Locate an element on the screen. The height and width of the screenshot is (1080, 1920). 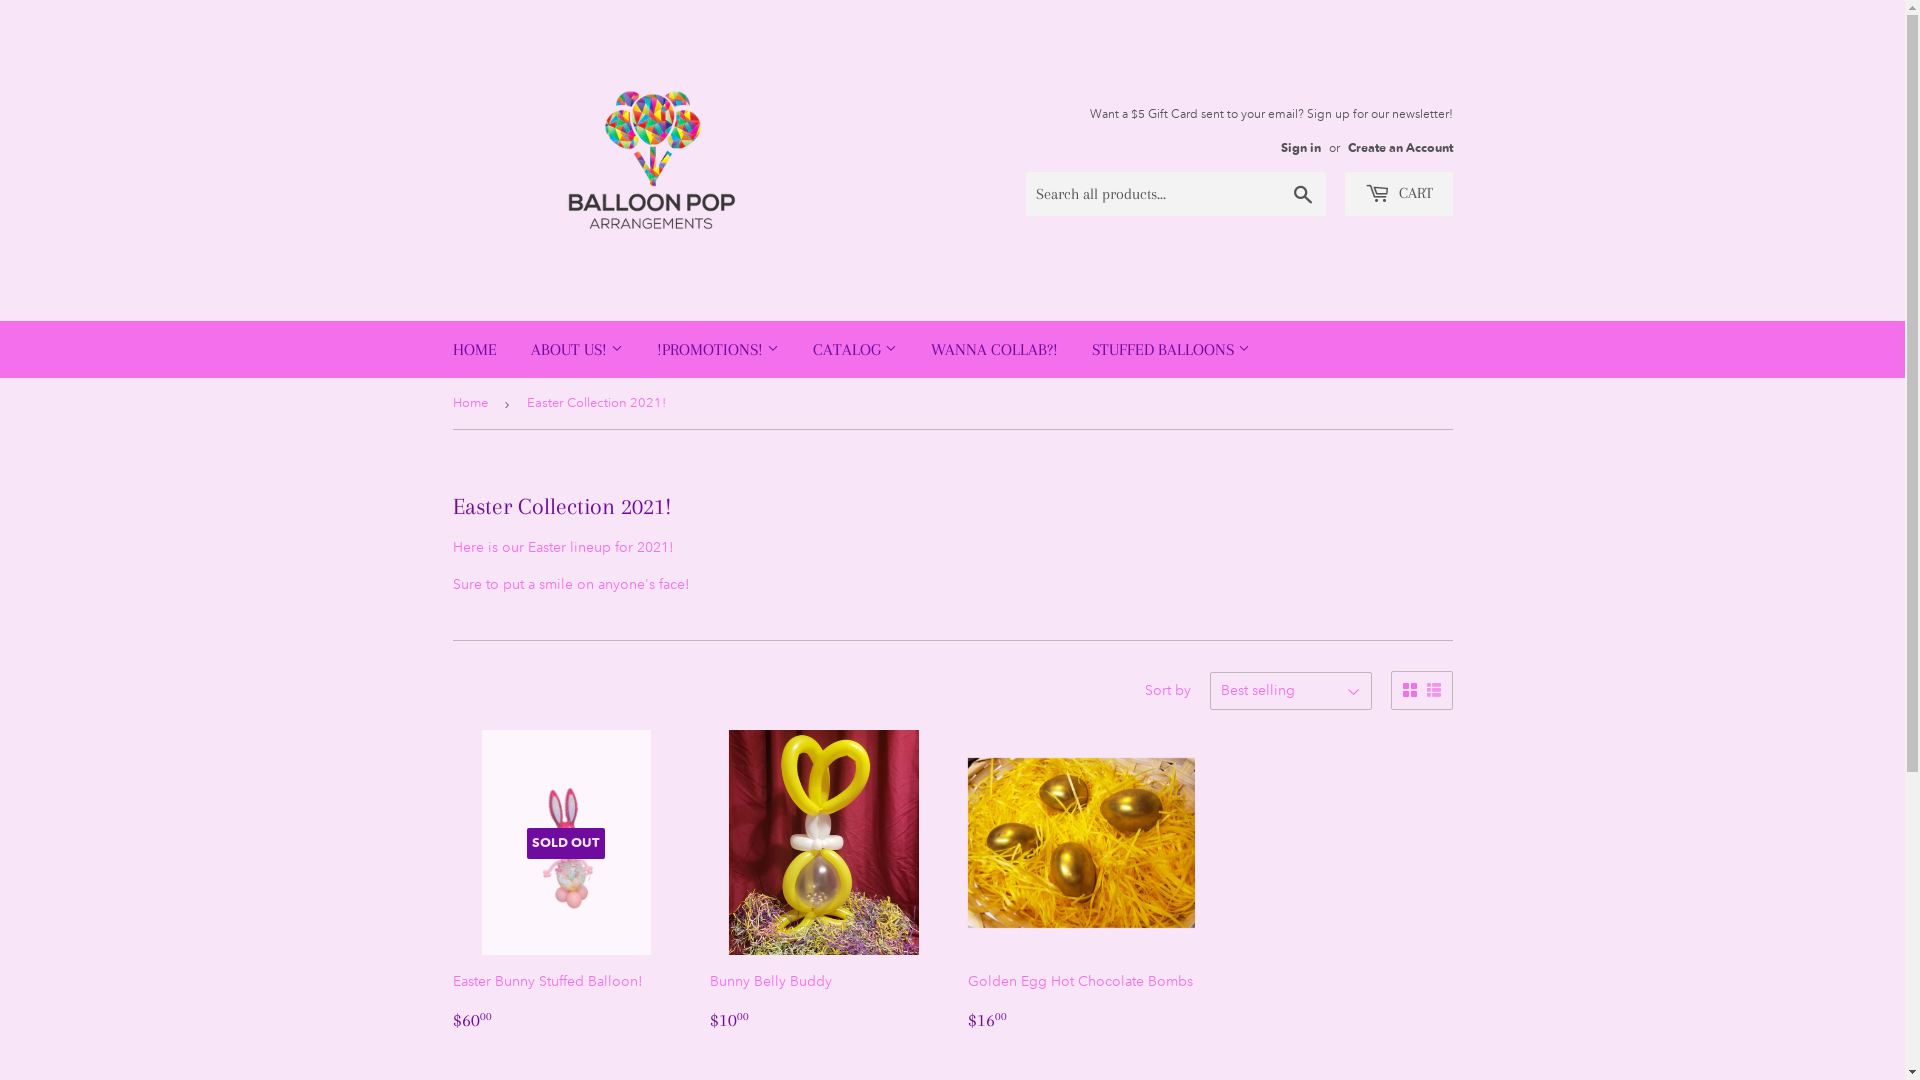
List view is located at coordinates (1433, 690).